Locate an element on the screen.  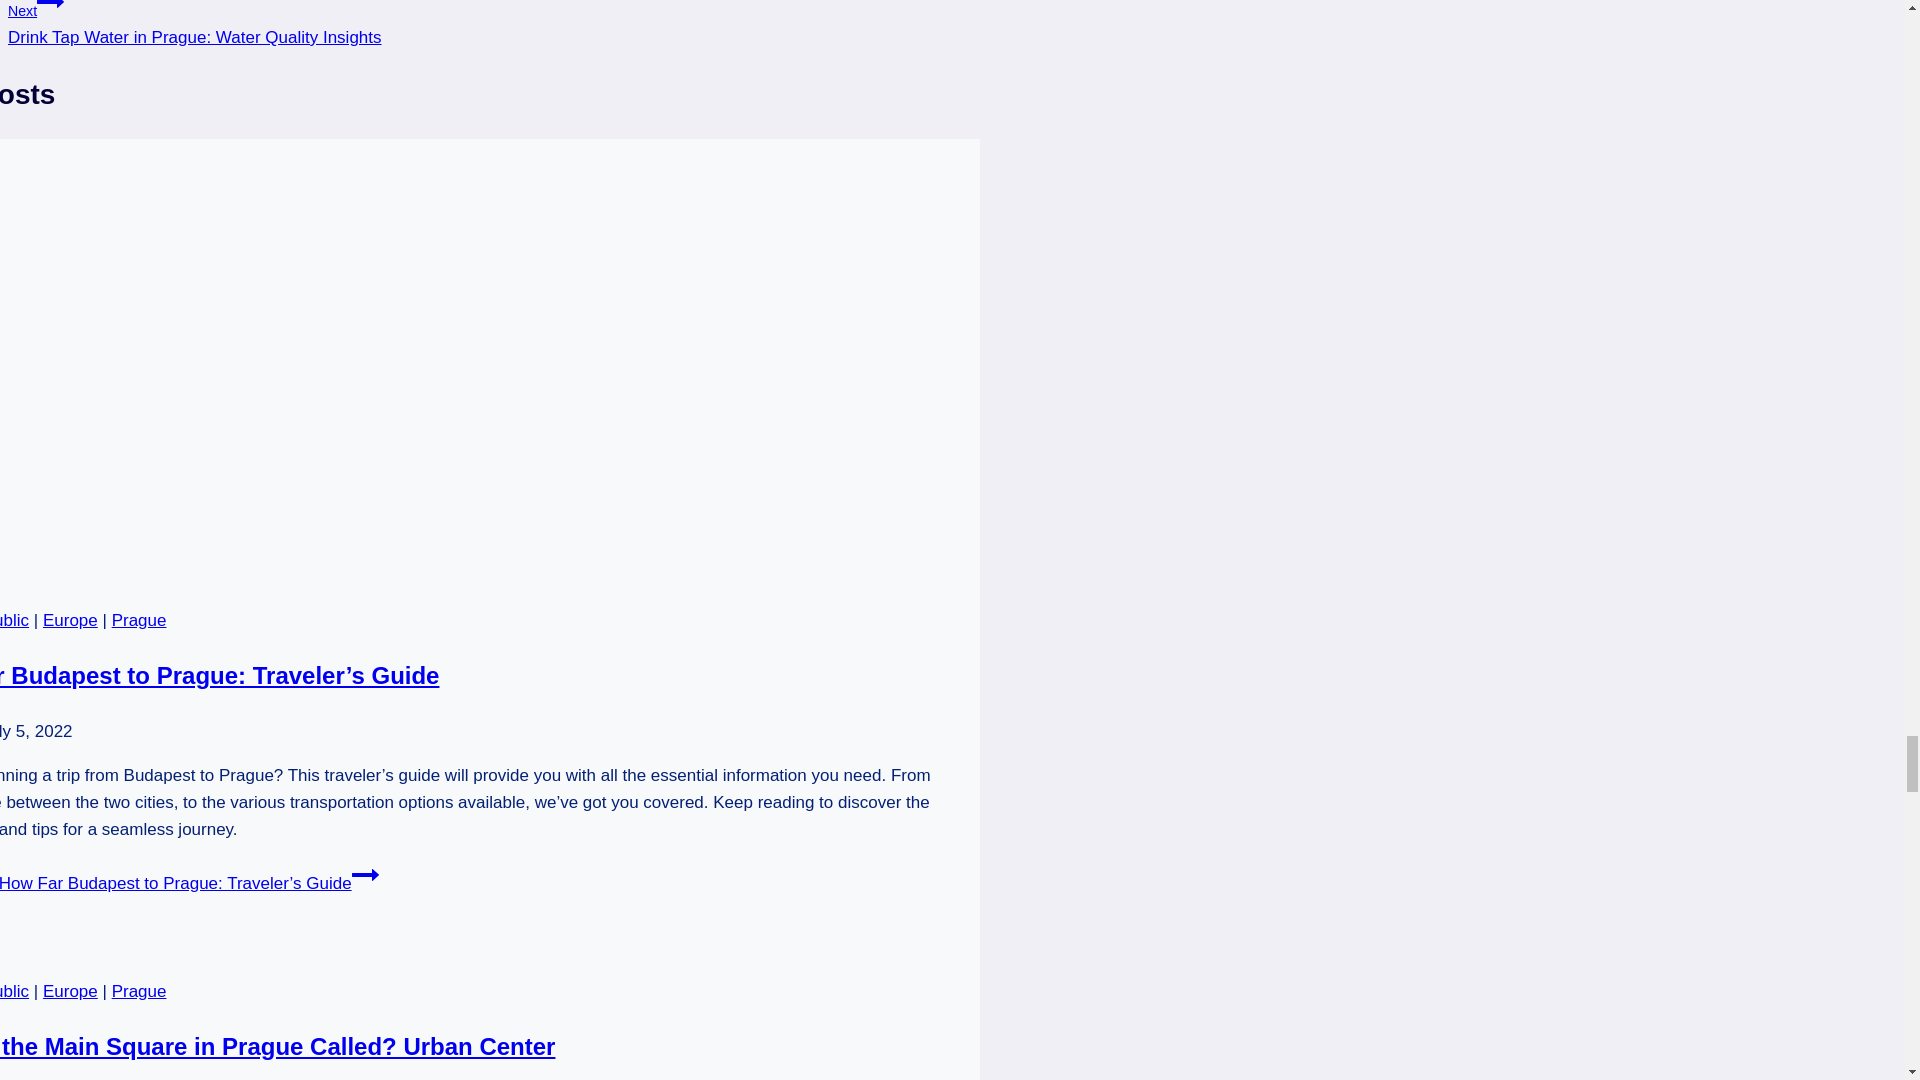
Europe is located at coordinates (70, 991).